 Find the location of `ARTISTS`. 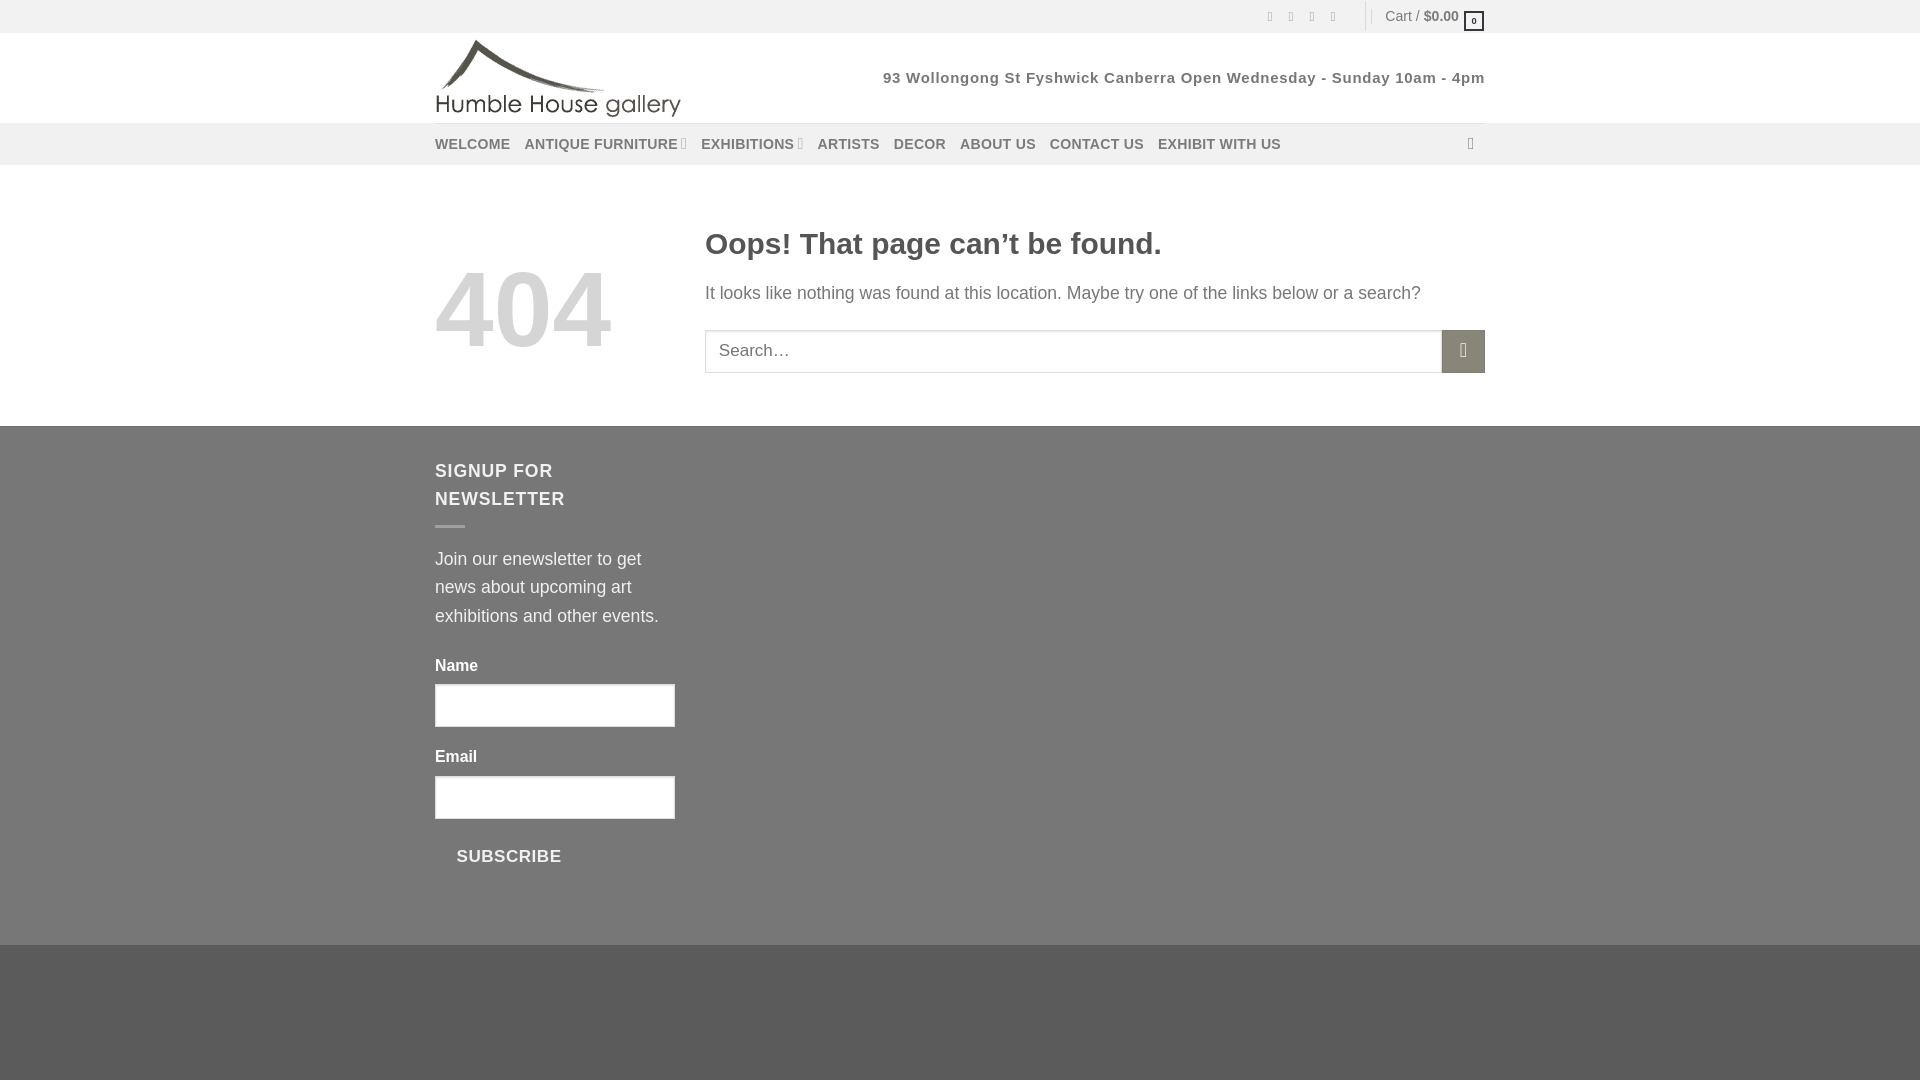

ARTISTS is located at coordinates (848, 144).